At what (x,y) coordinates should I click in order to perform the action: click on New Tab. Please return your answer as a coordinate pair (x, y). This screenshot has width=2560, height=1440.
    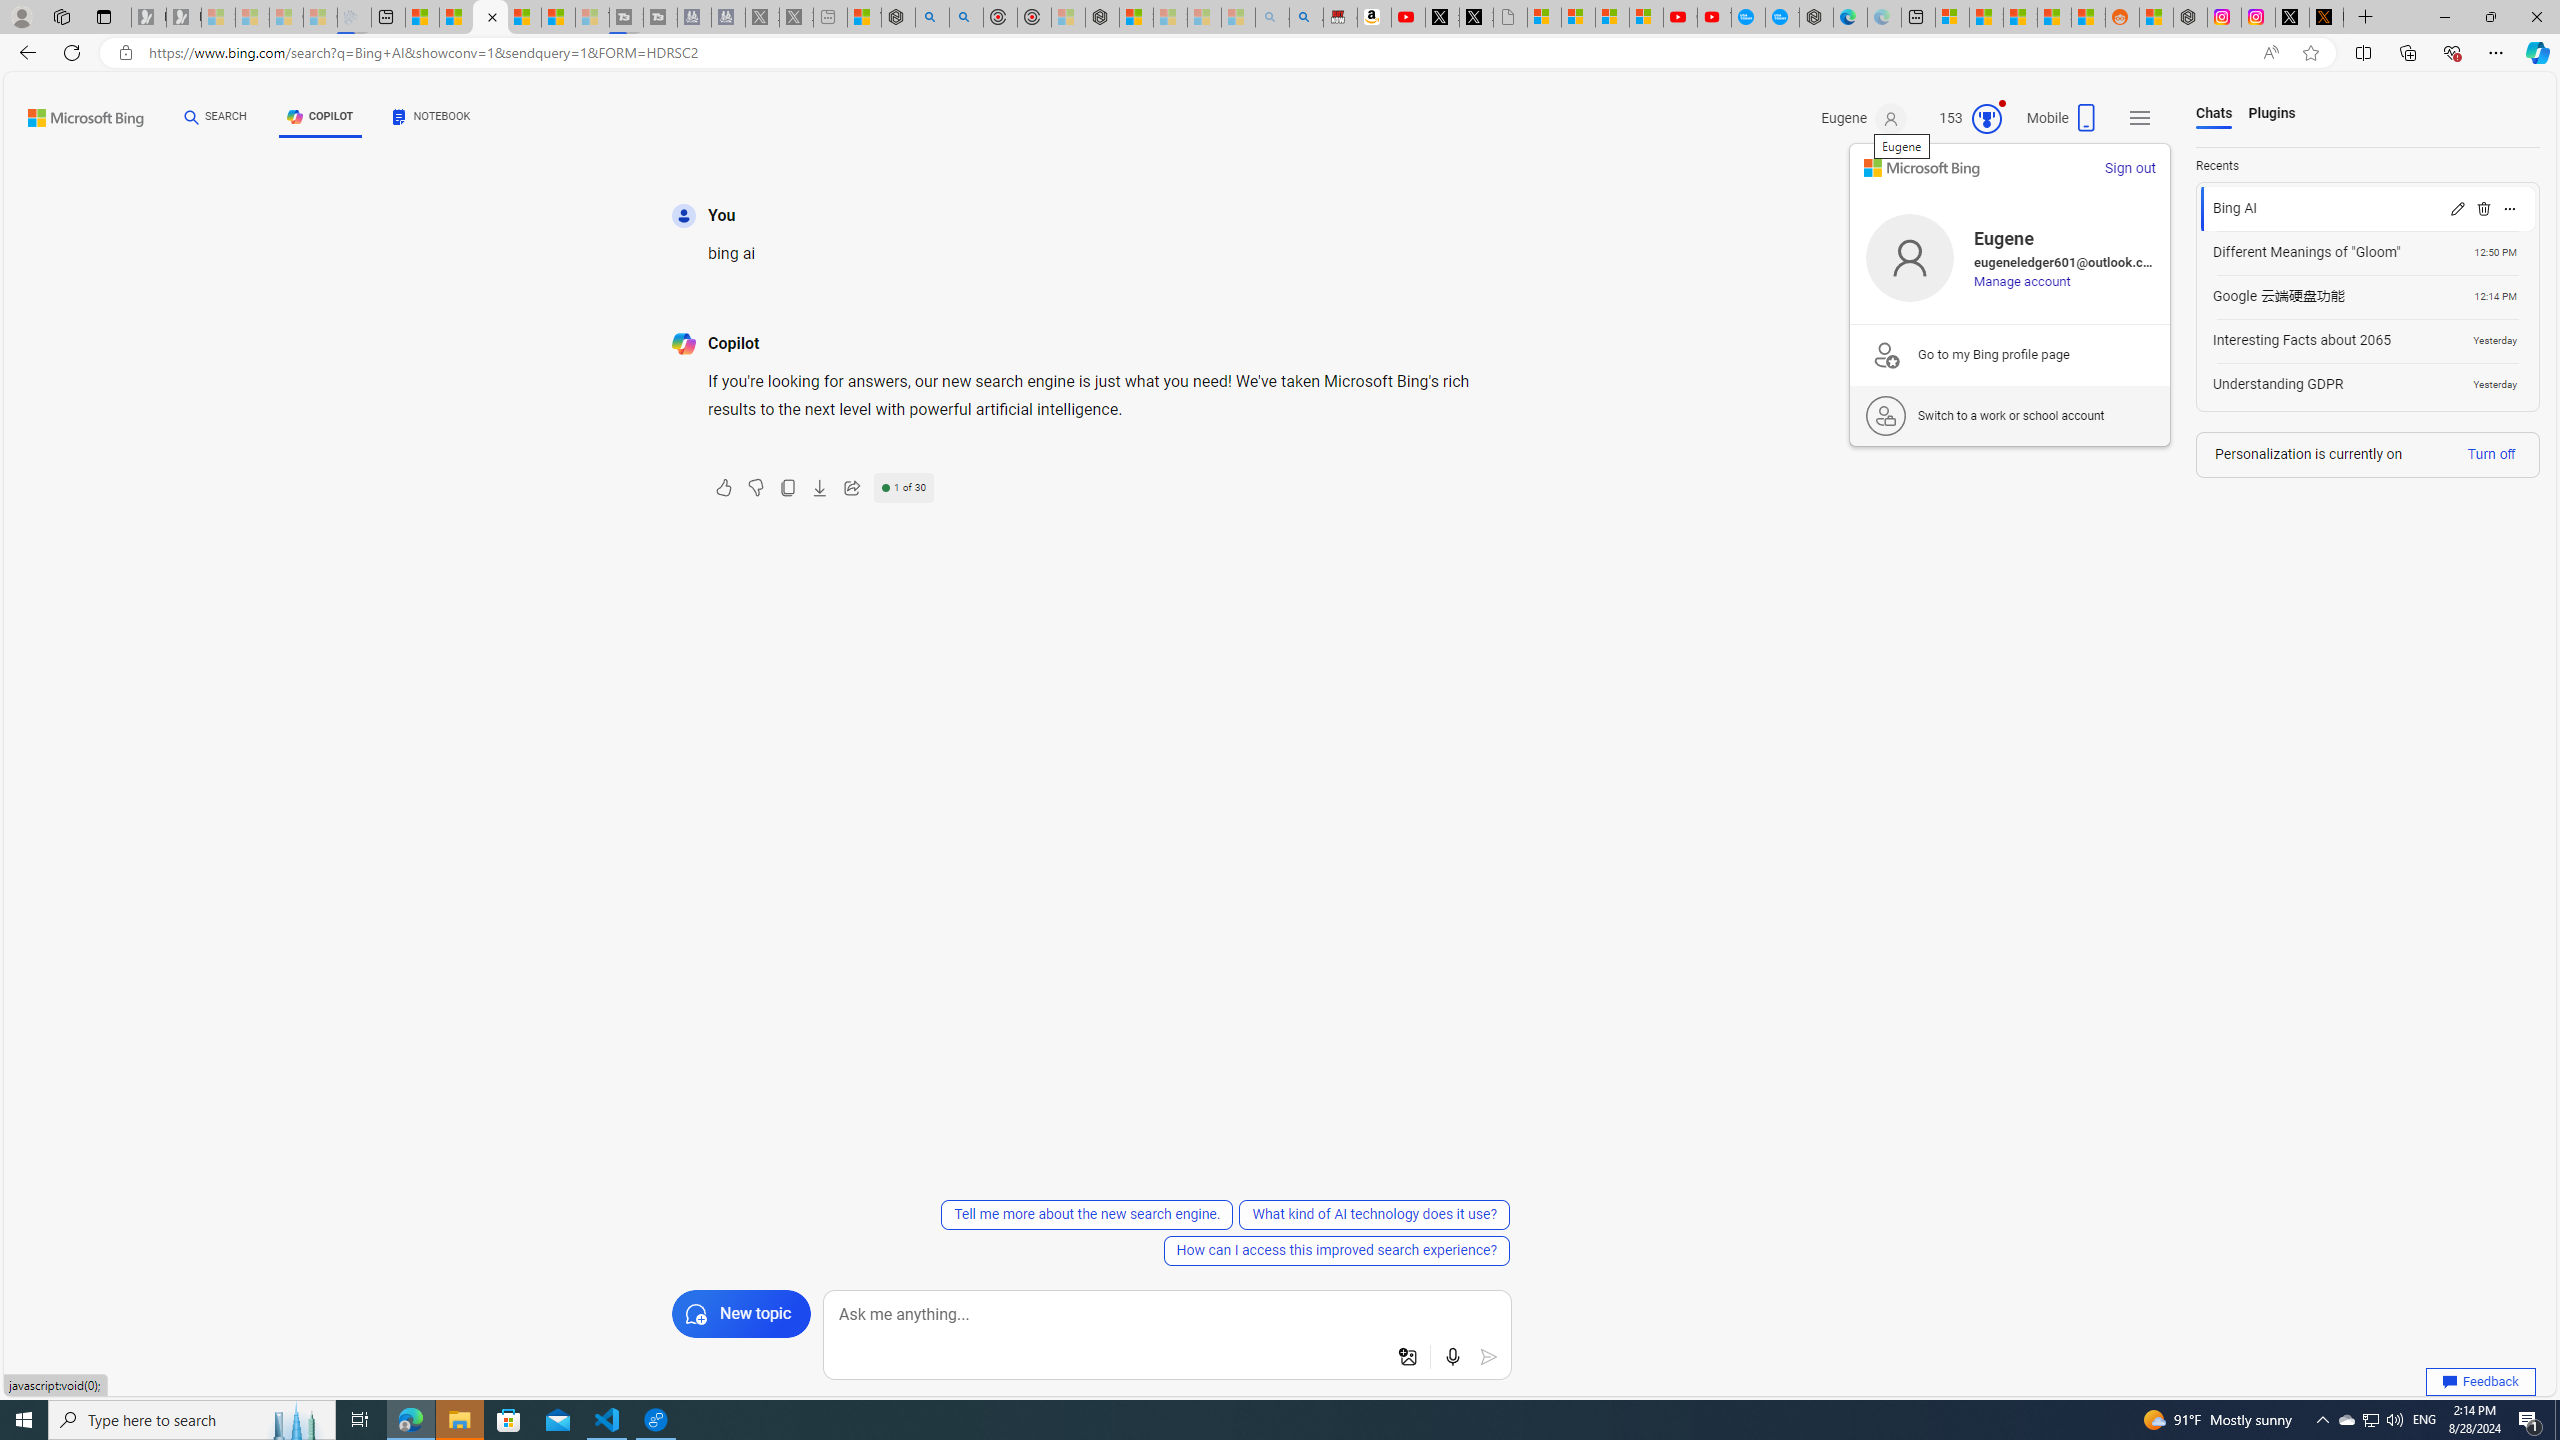
    Looking at the image, I should click on (2366, 17).